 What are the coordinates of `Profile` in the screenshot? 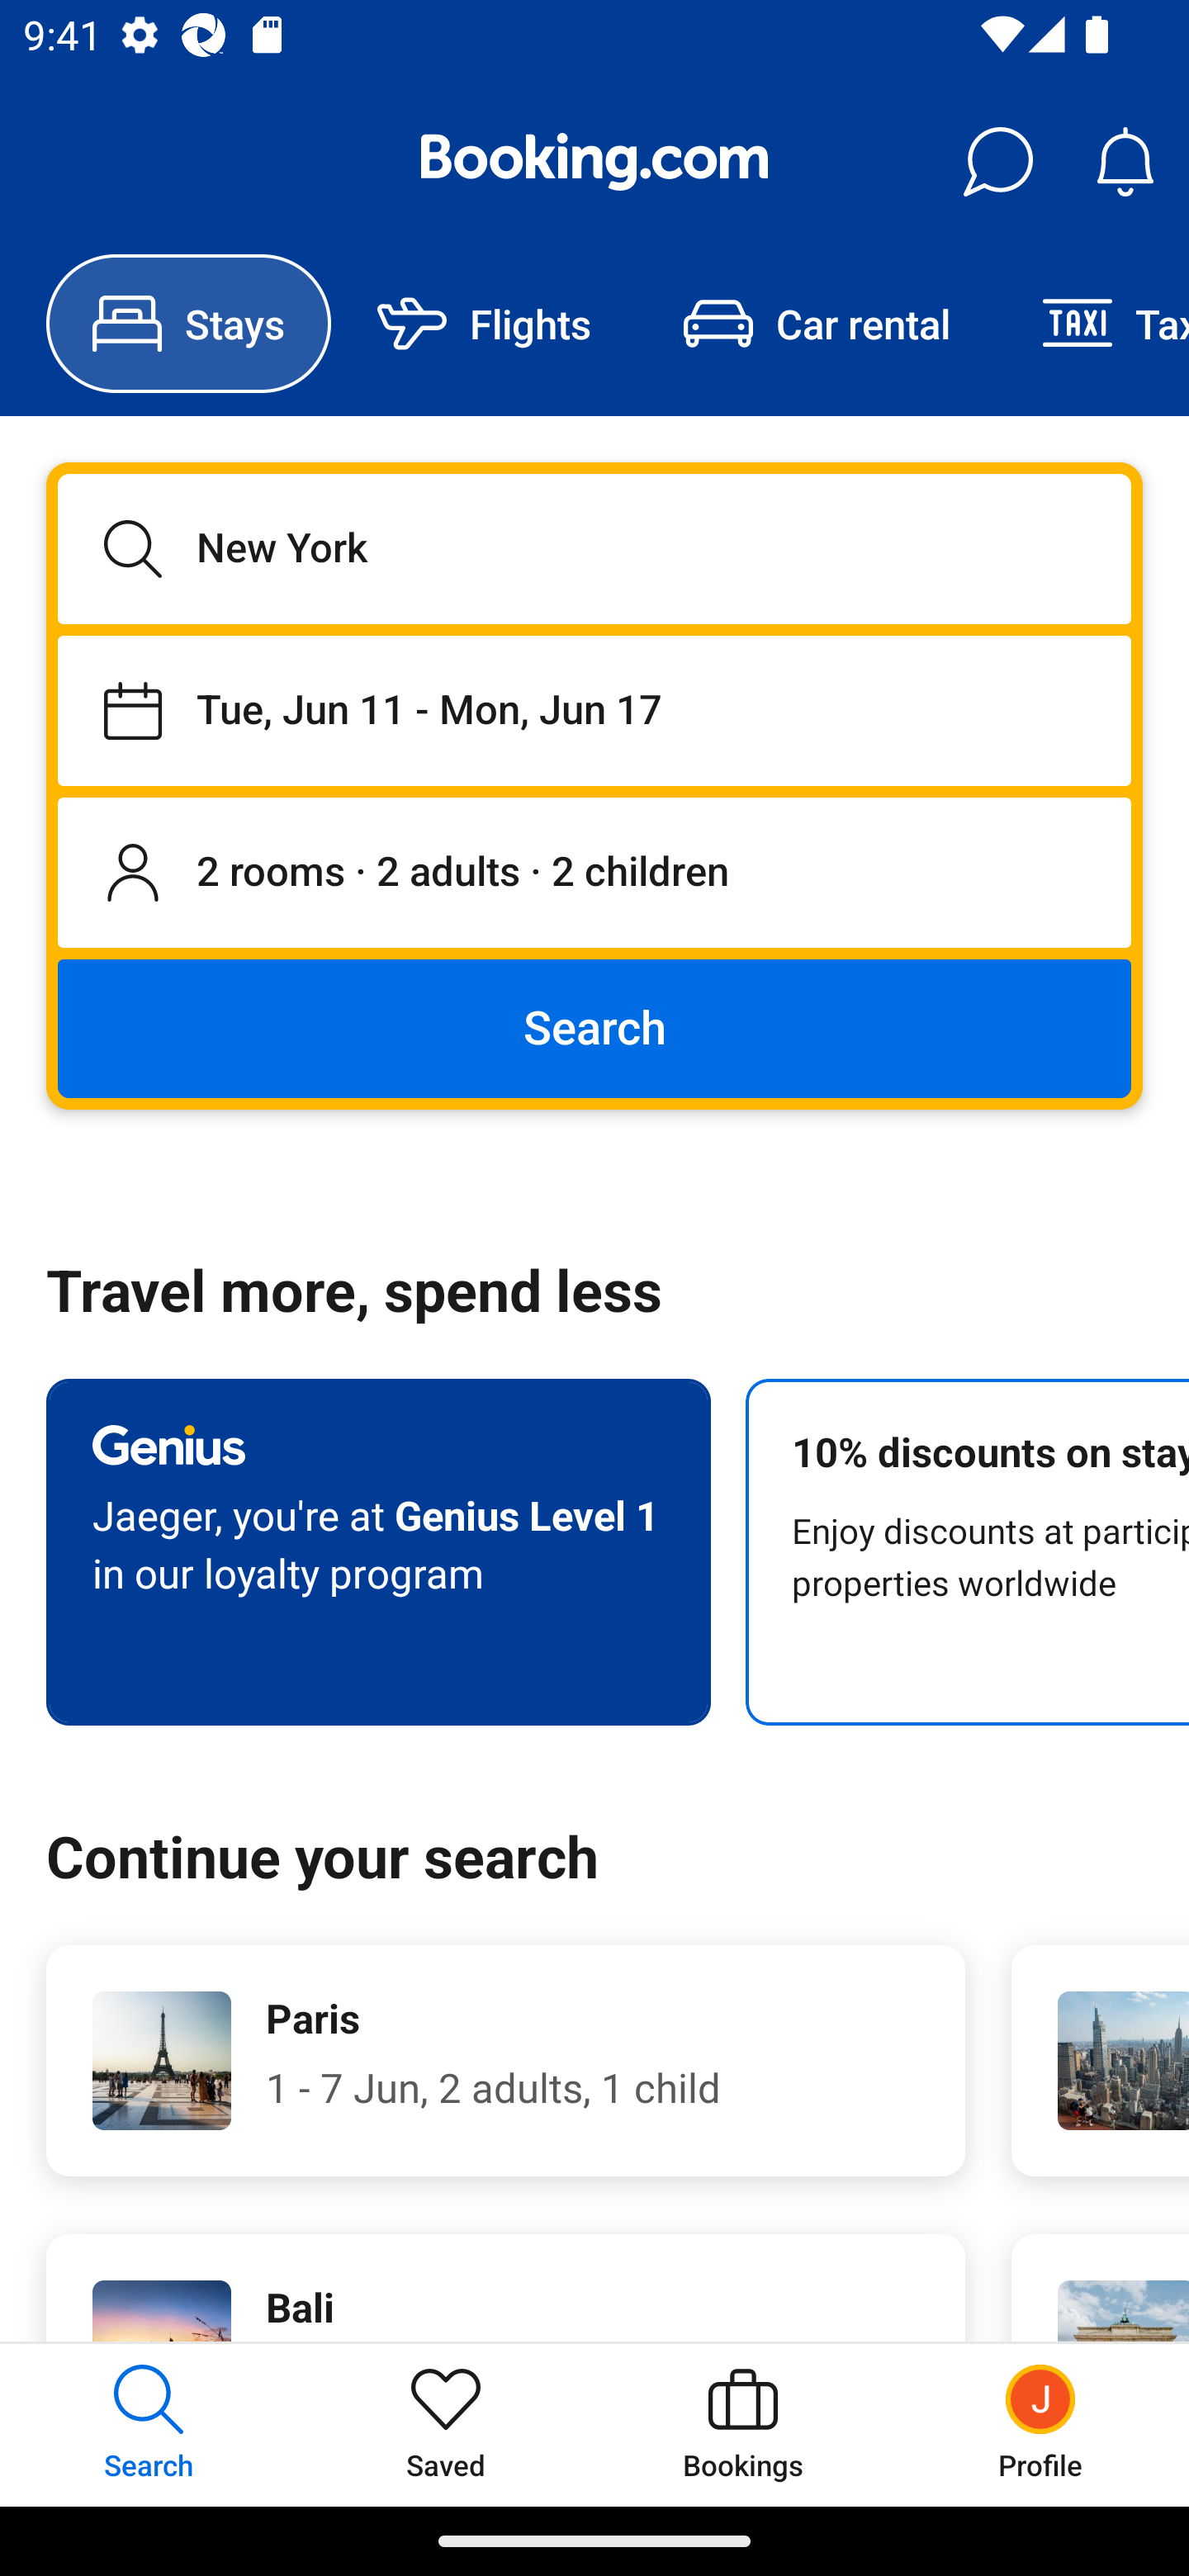 It's located at (1040, 2424).